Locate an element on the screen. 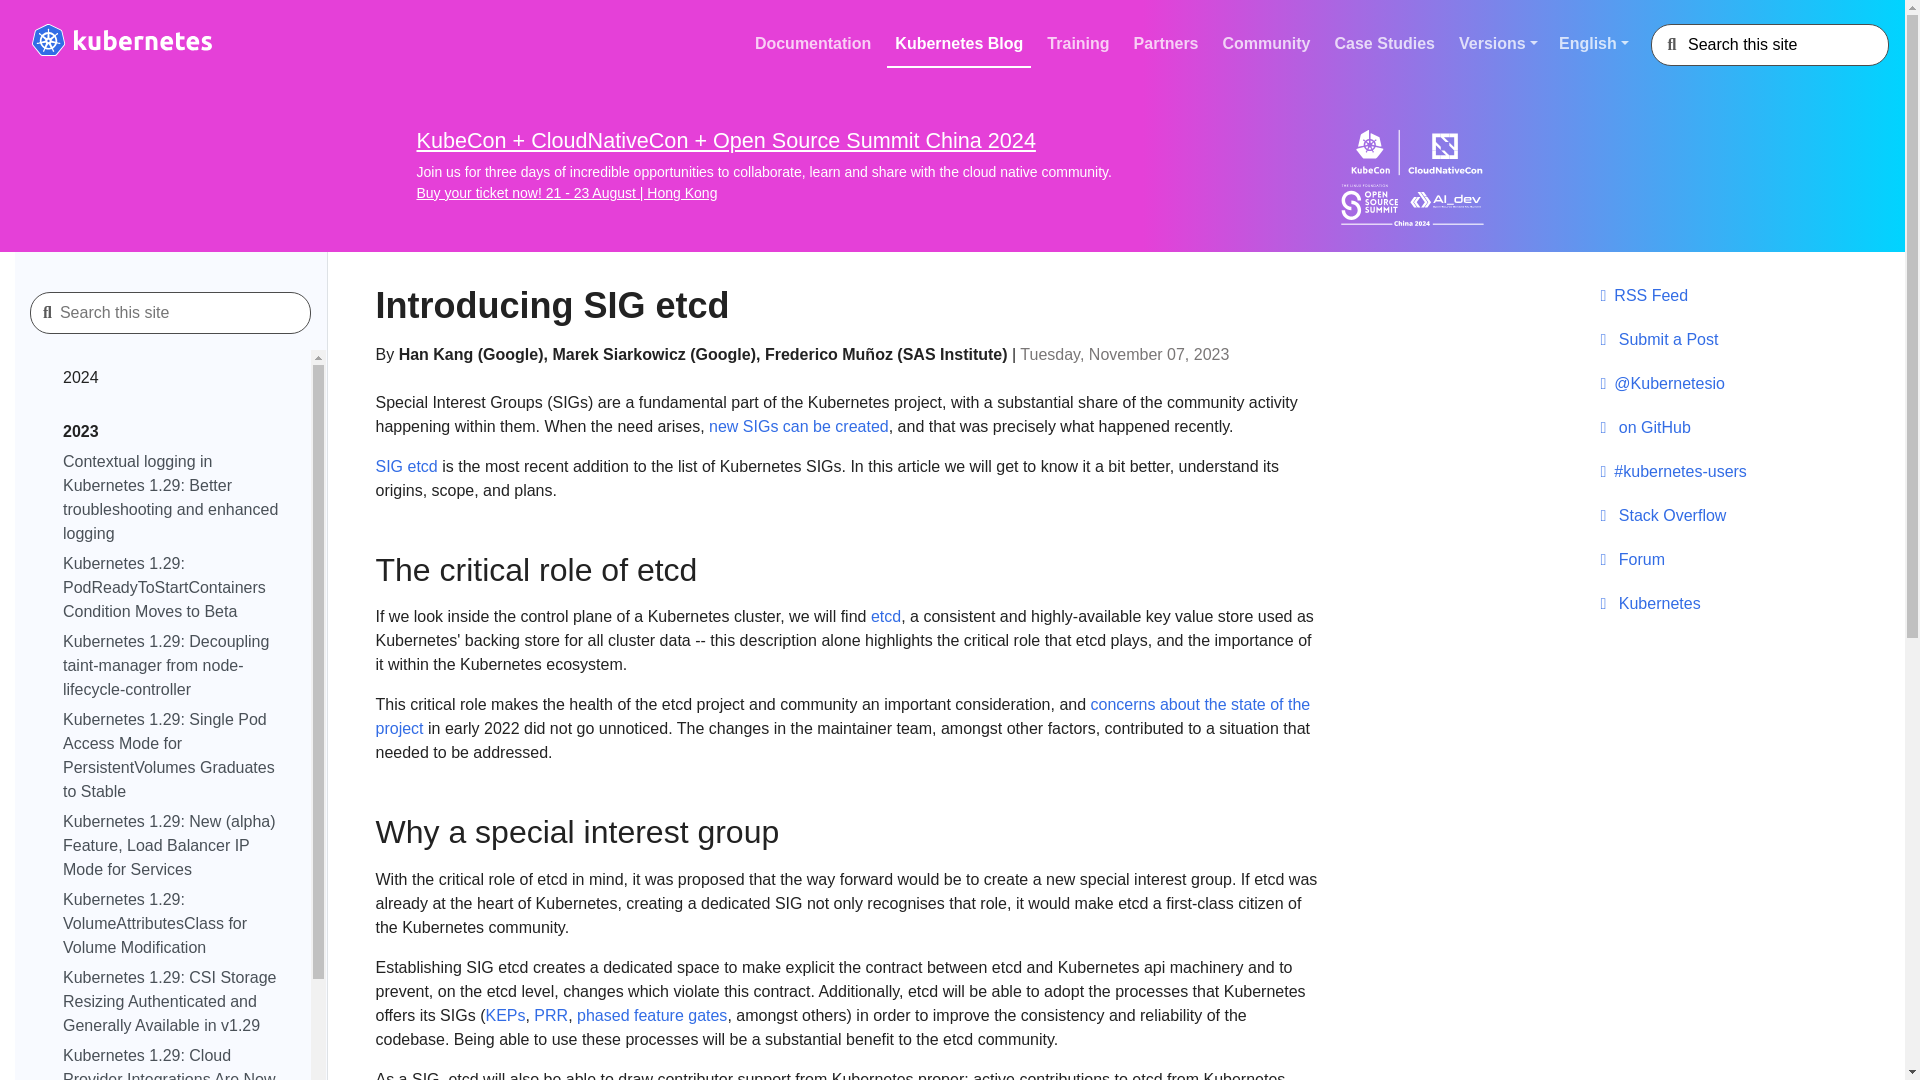  Kubernetes Blog is located at coordinates (959, 43).